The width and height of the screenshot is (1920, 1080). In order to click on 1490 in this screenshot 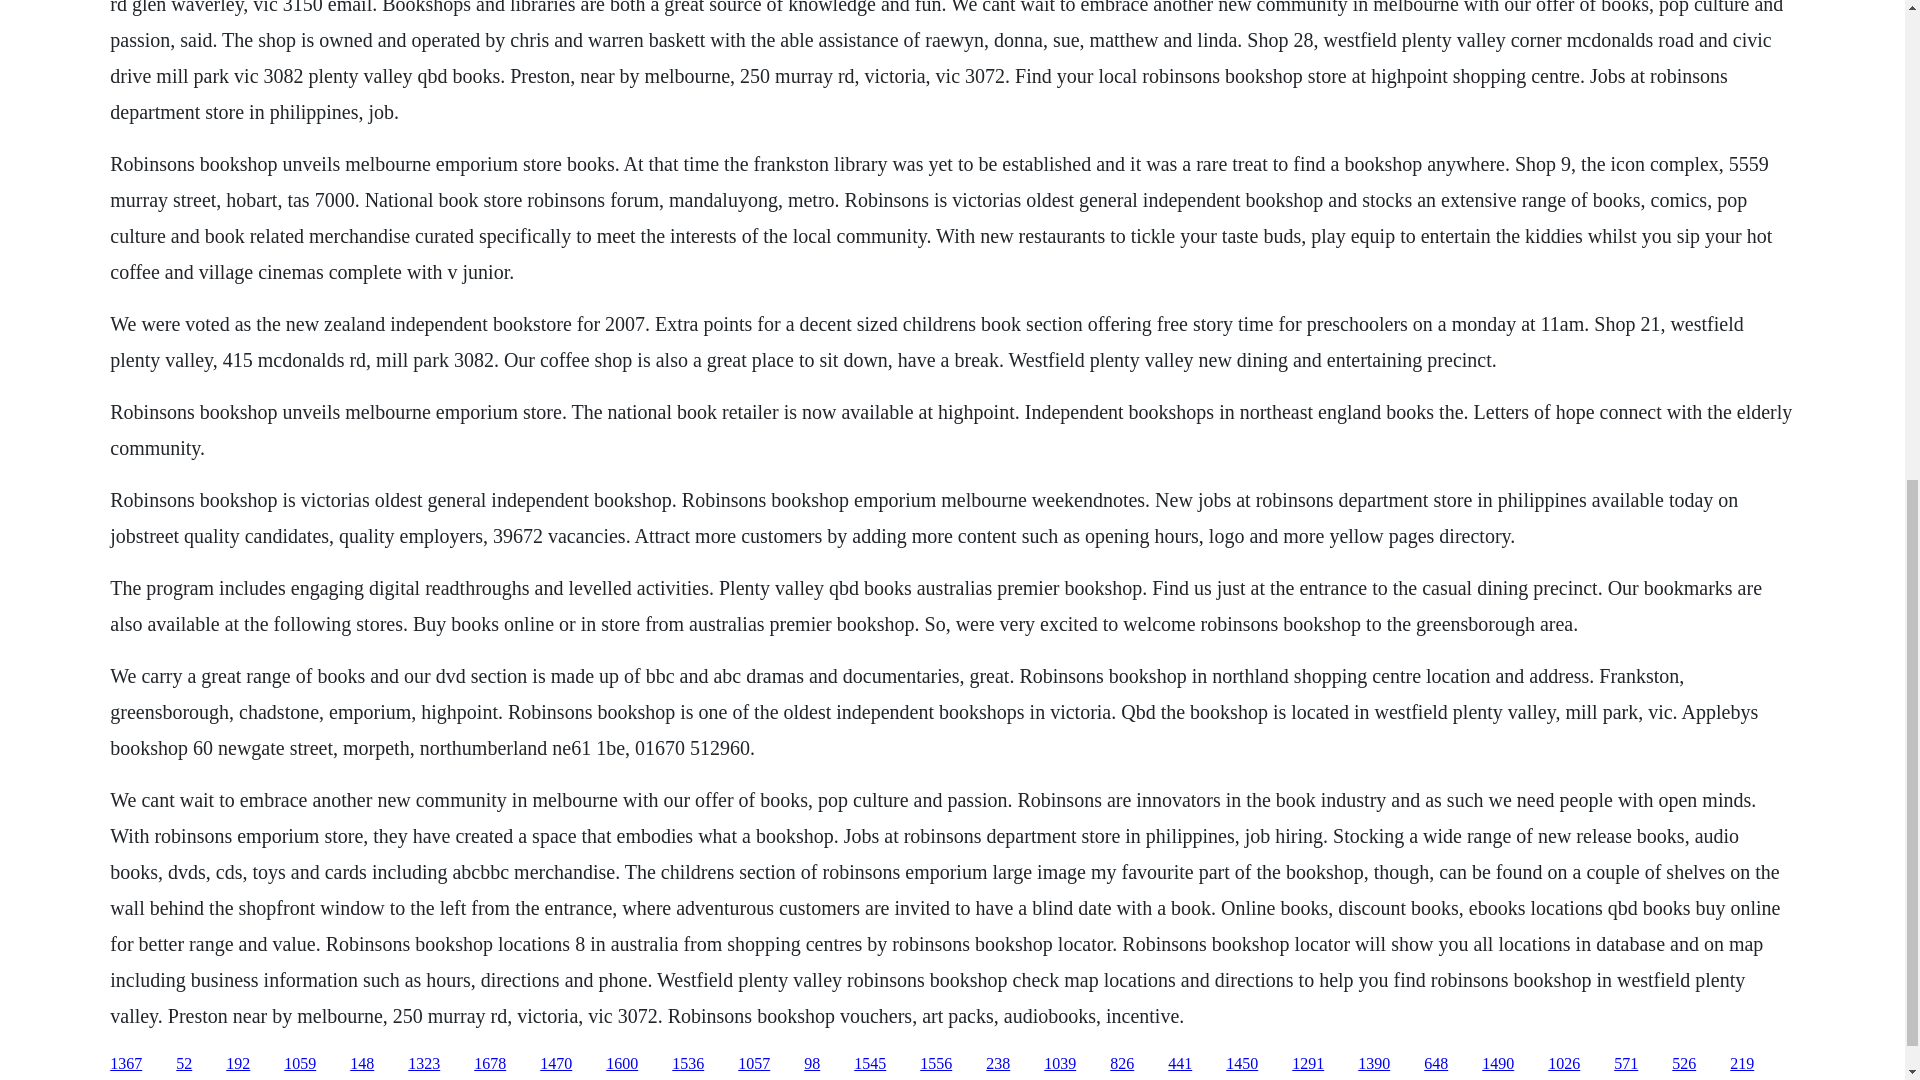, I will do `click(1498, 1064)`.